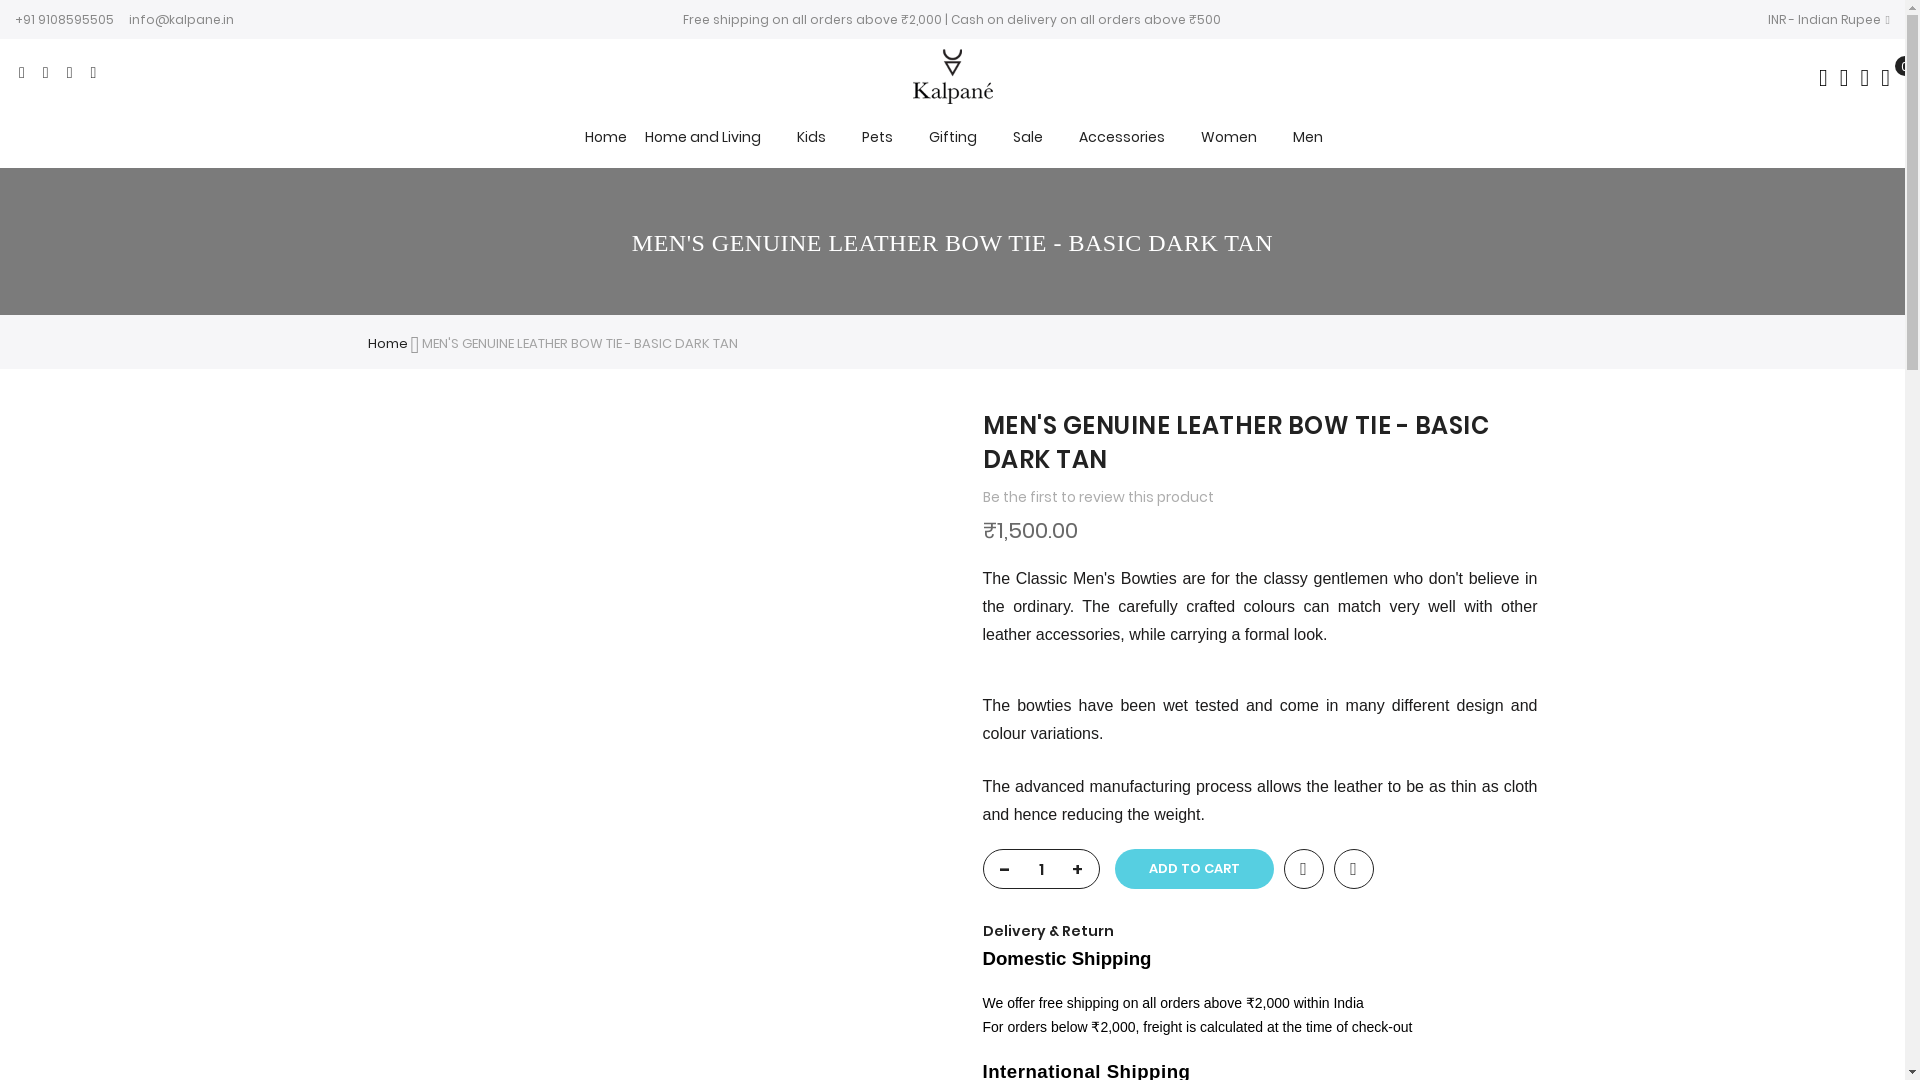 The width and height of the screenshot is (1920, 1080). I want to click on Home and Living, so click(701, 137).